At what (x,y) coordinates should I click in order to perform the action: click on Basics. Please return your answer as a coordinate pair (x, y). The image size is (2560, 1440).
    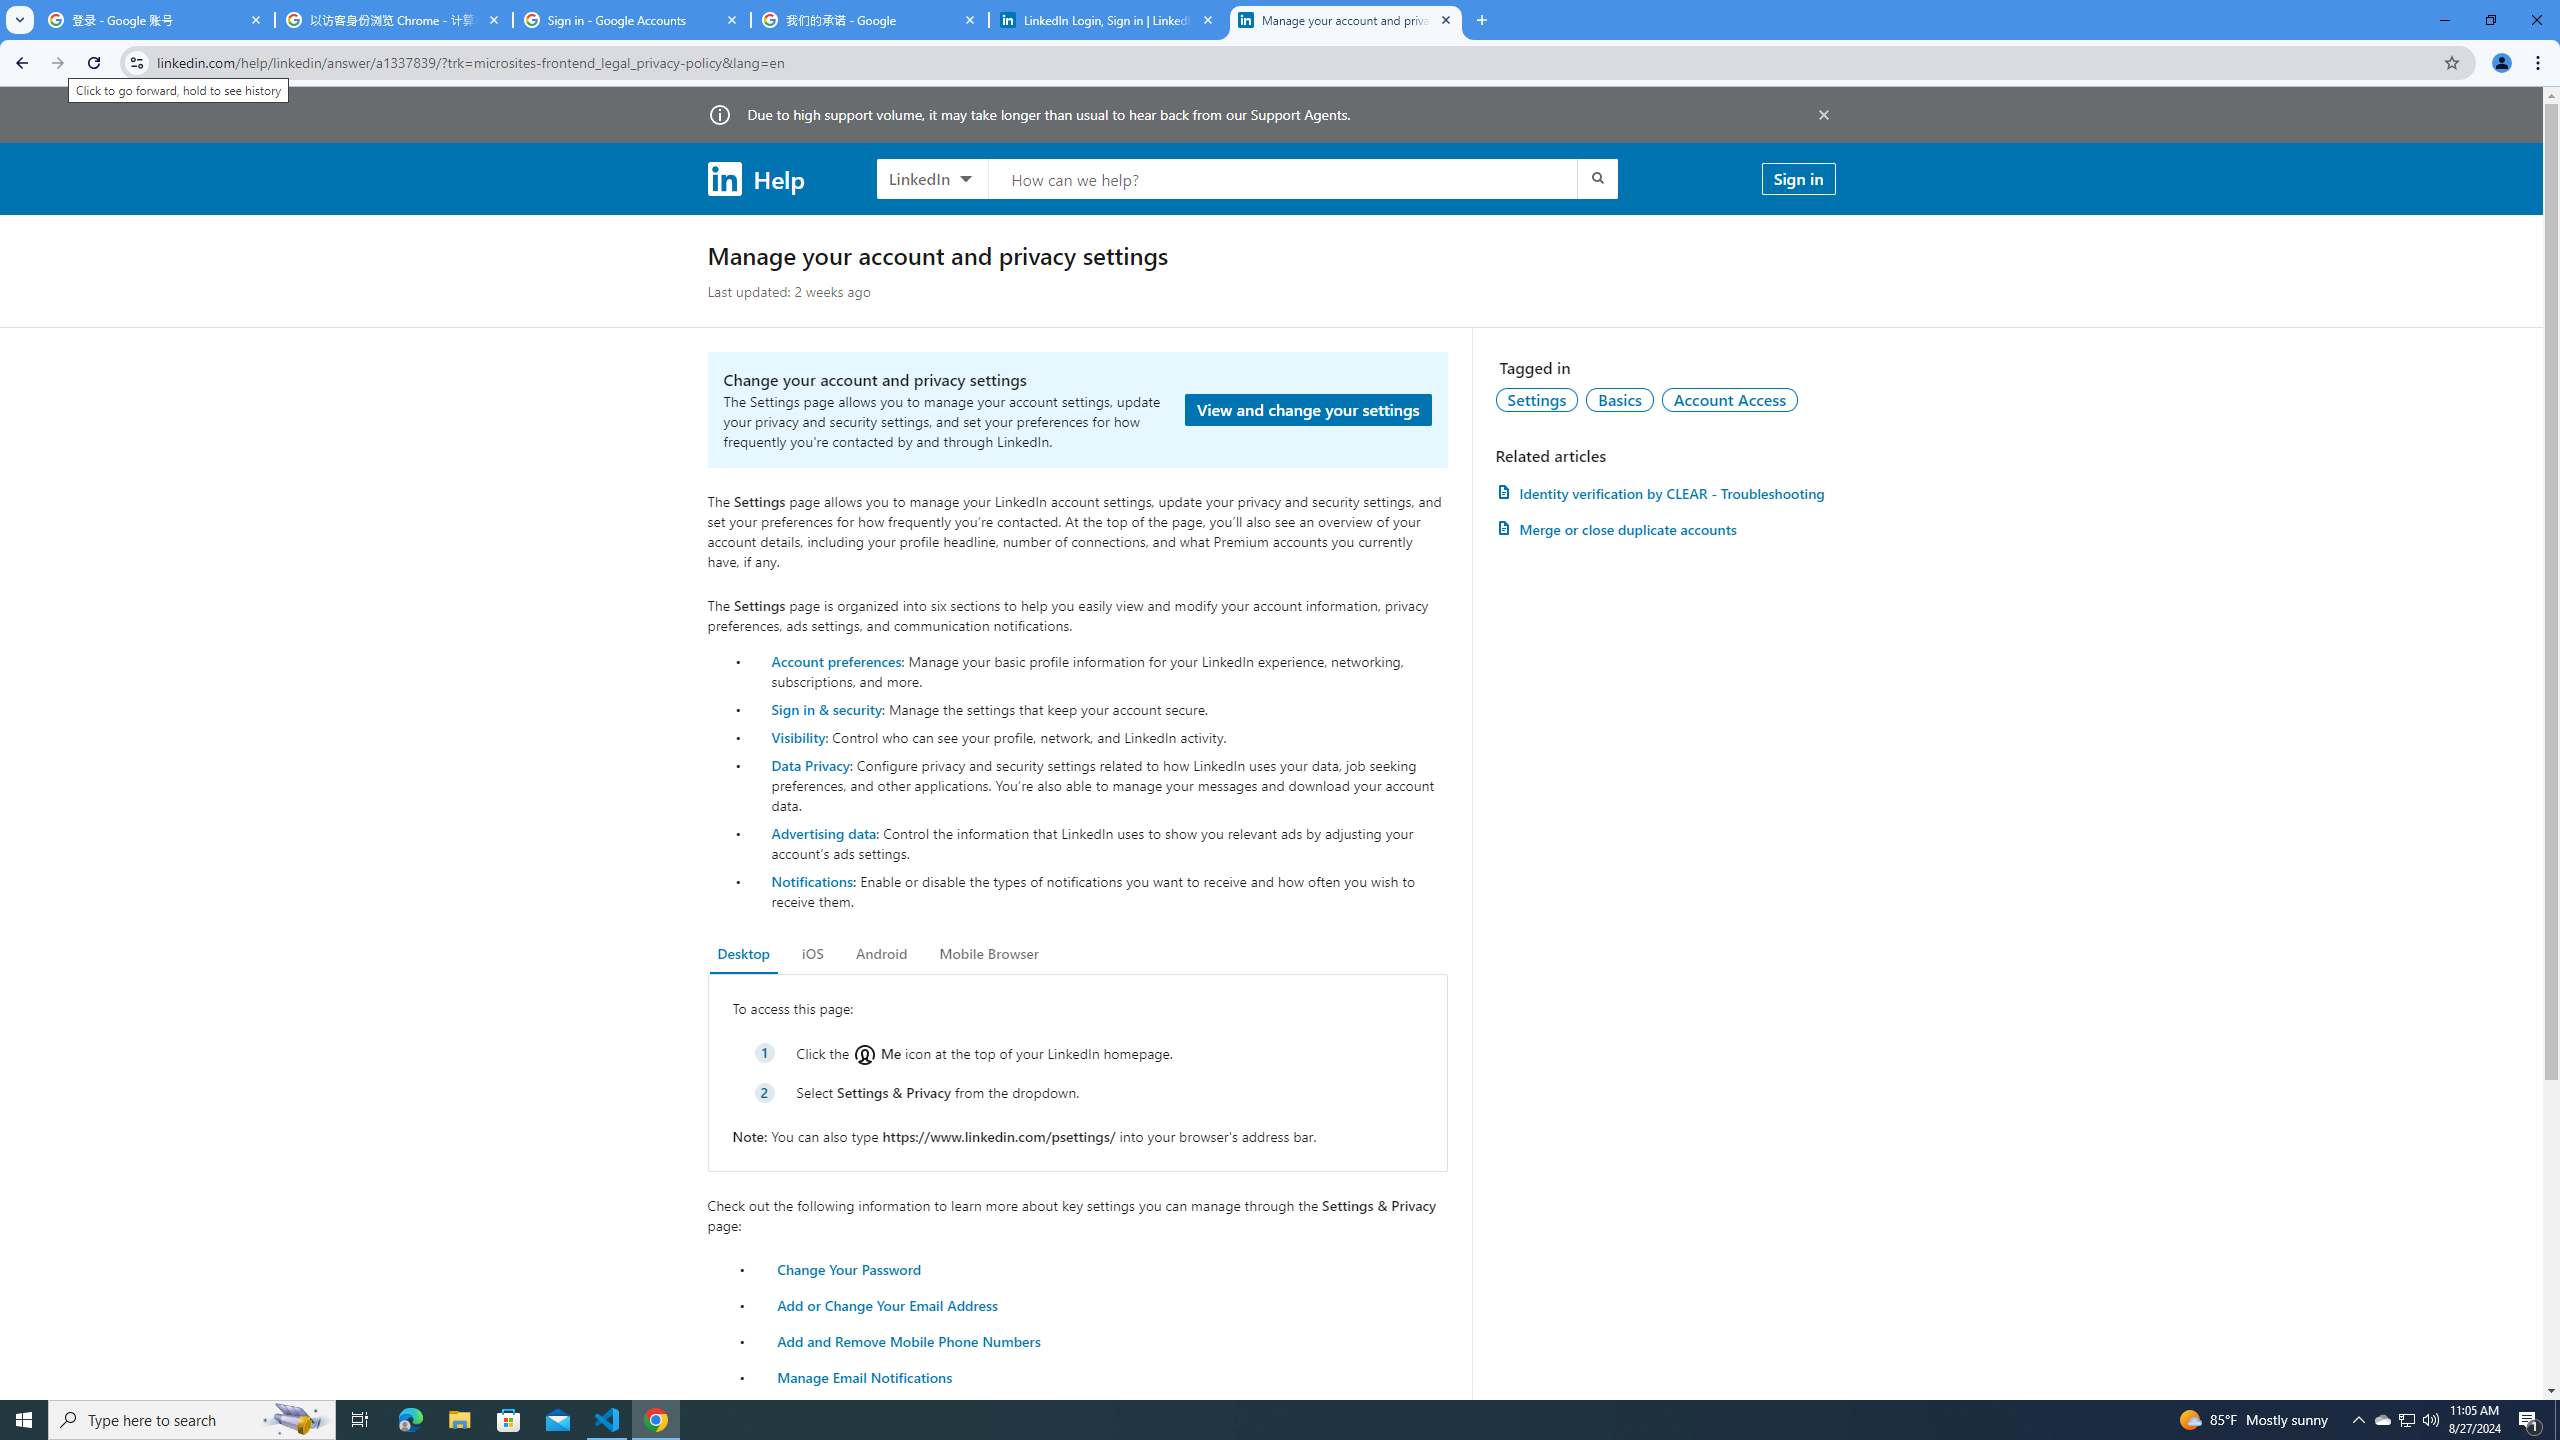
    Looking at the image, I should click on (1620, 399).